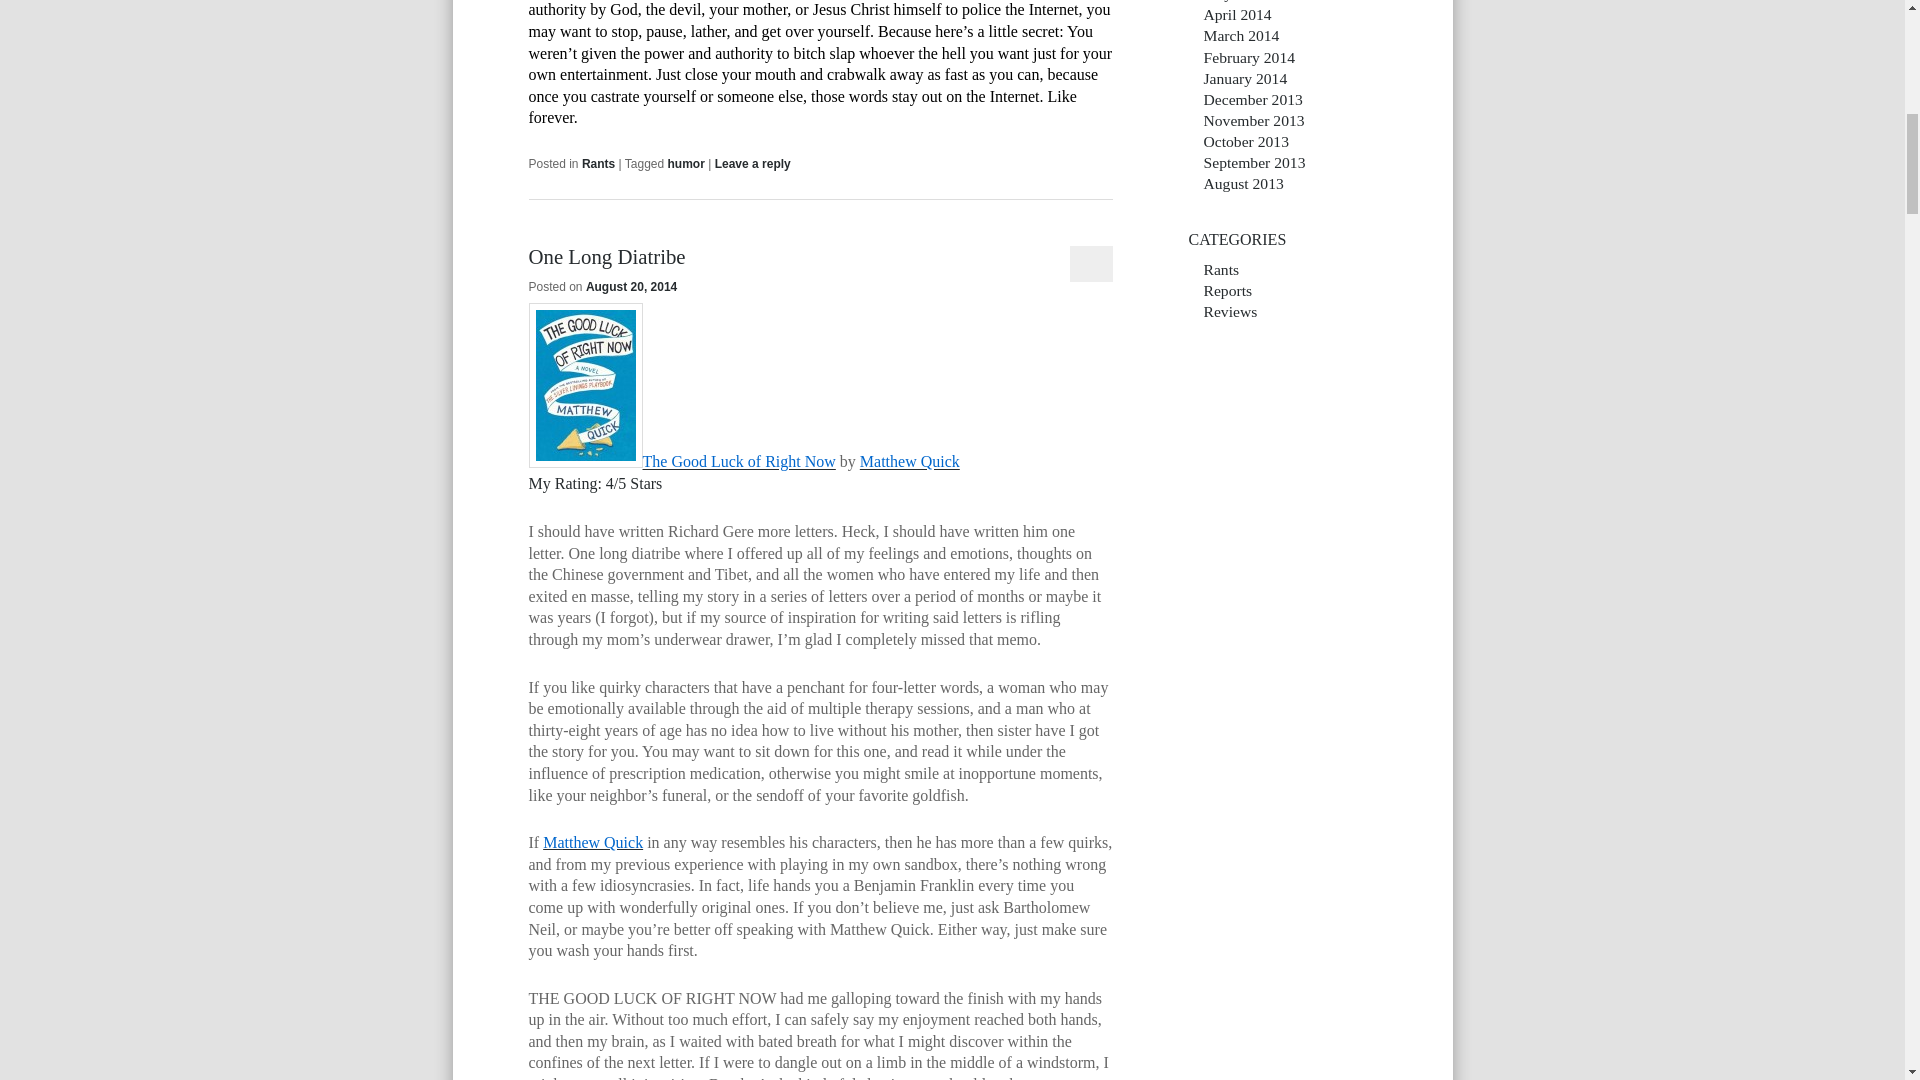 Image resolution: width=1920 pixels, height=1080 pixels. I want to click on Matthew Quick, so click(910, 462).